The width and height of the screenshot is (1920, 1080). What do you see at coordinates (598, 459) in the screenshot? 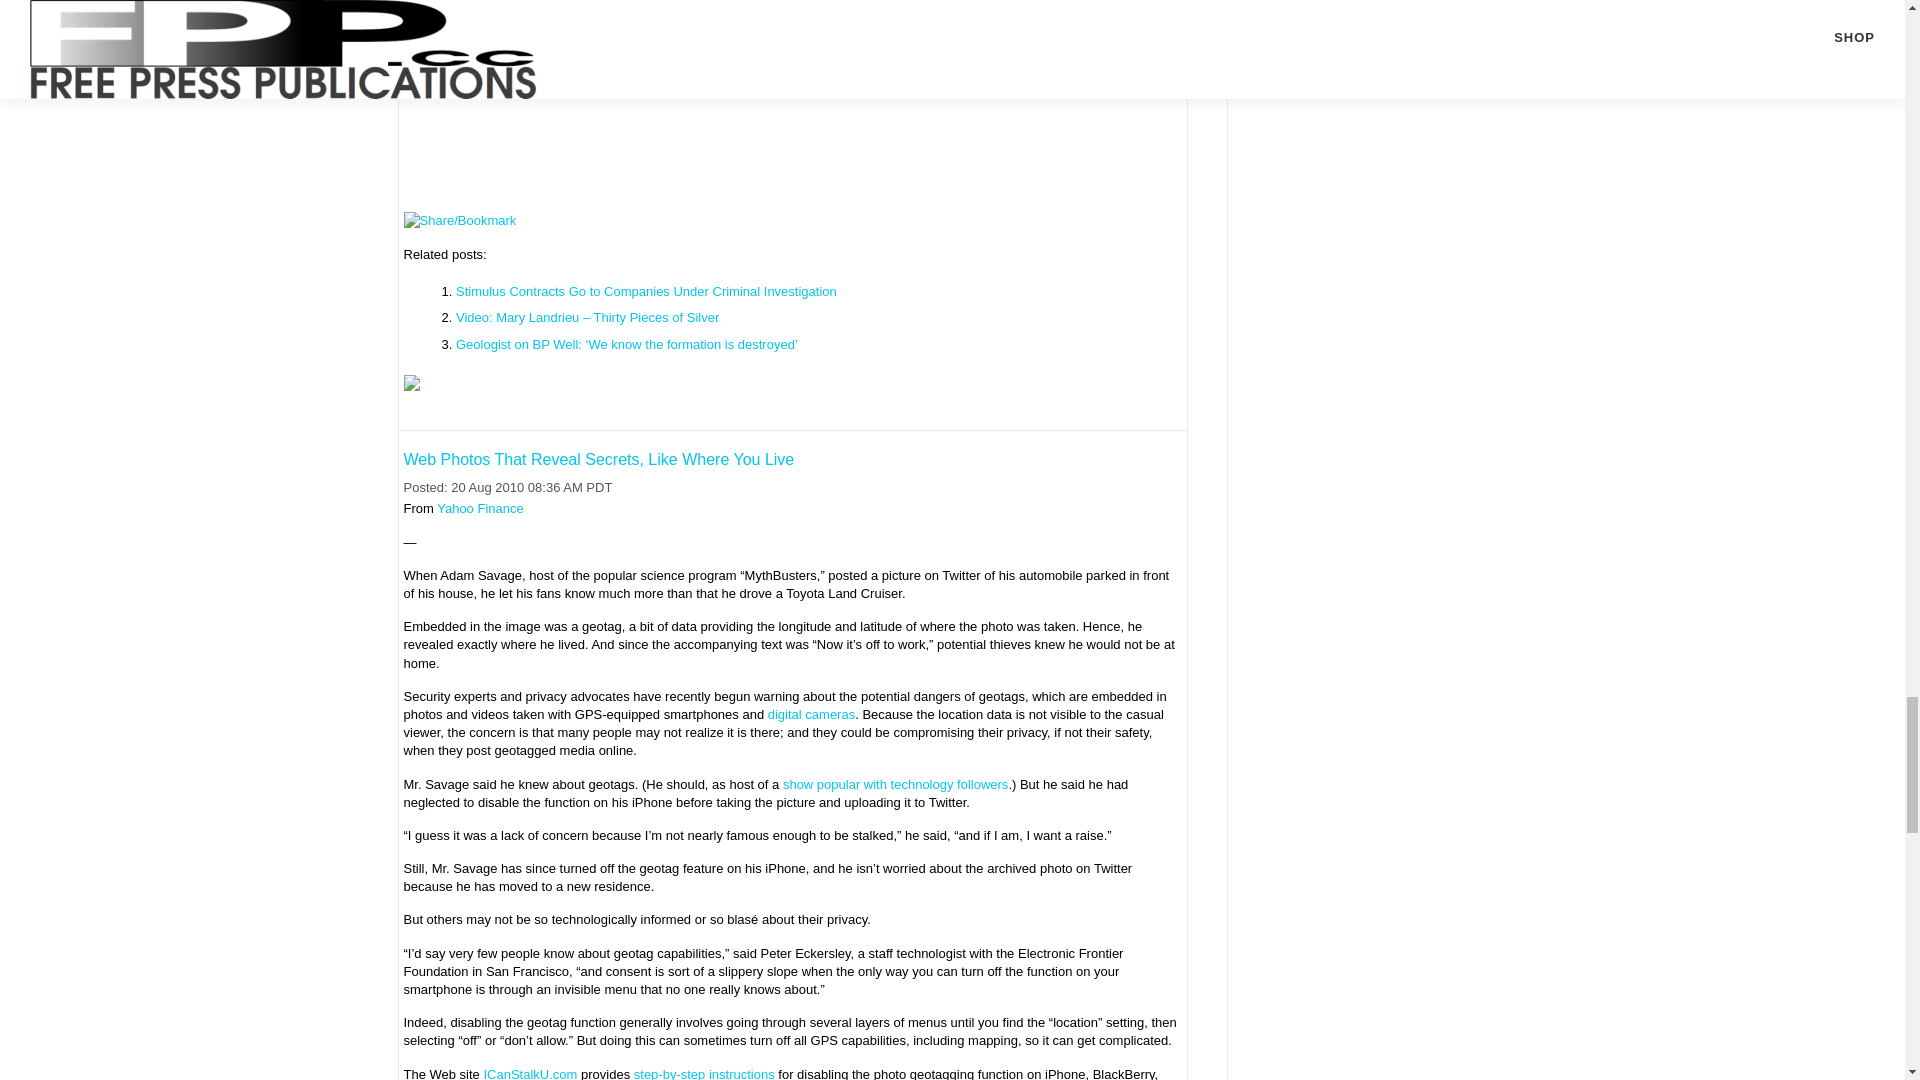
I see `Web Photos That Reveal Secrets, Like Where You Live` at bounding box center [598, 459].